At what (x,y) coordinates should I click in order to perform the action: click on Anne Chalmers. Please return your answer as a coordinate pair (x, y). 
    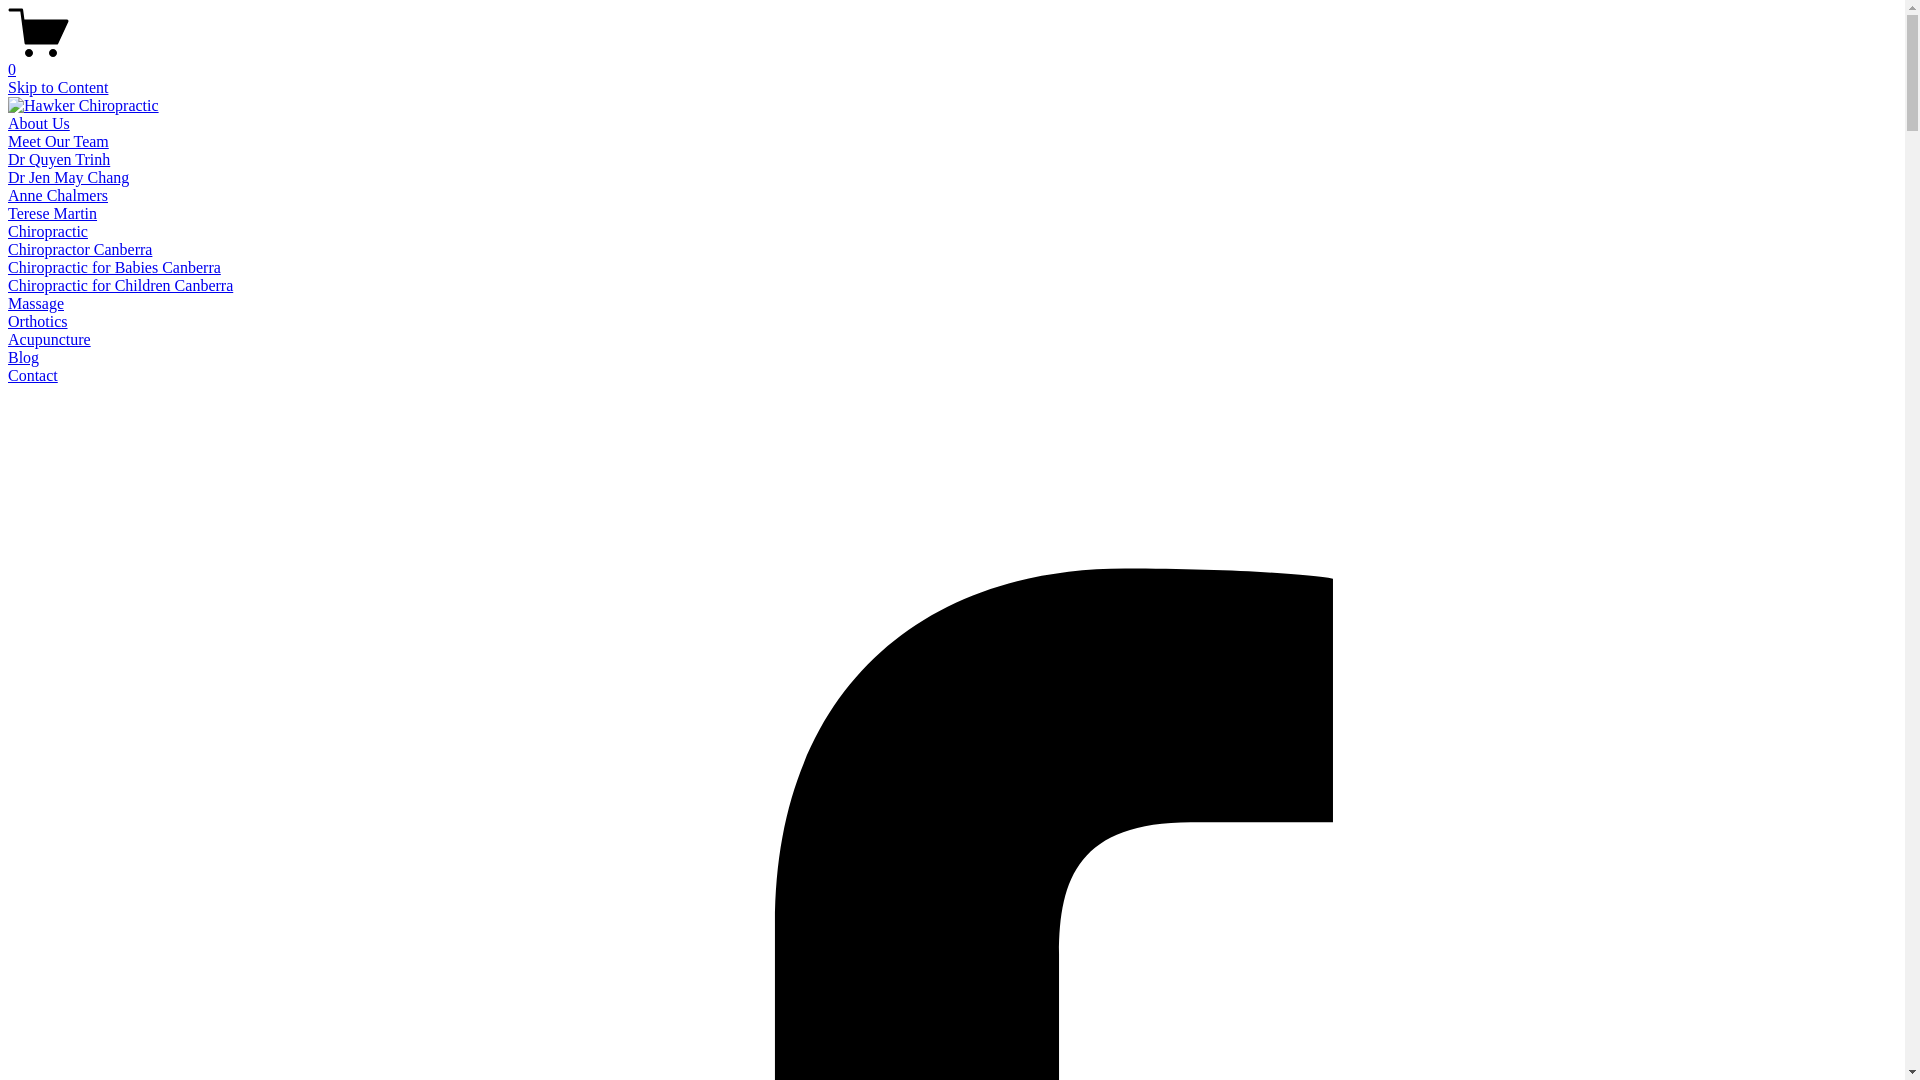
    Looking at the image, I should click on (58, 195).